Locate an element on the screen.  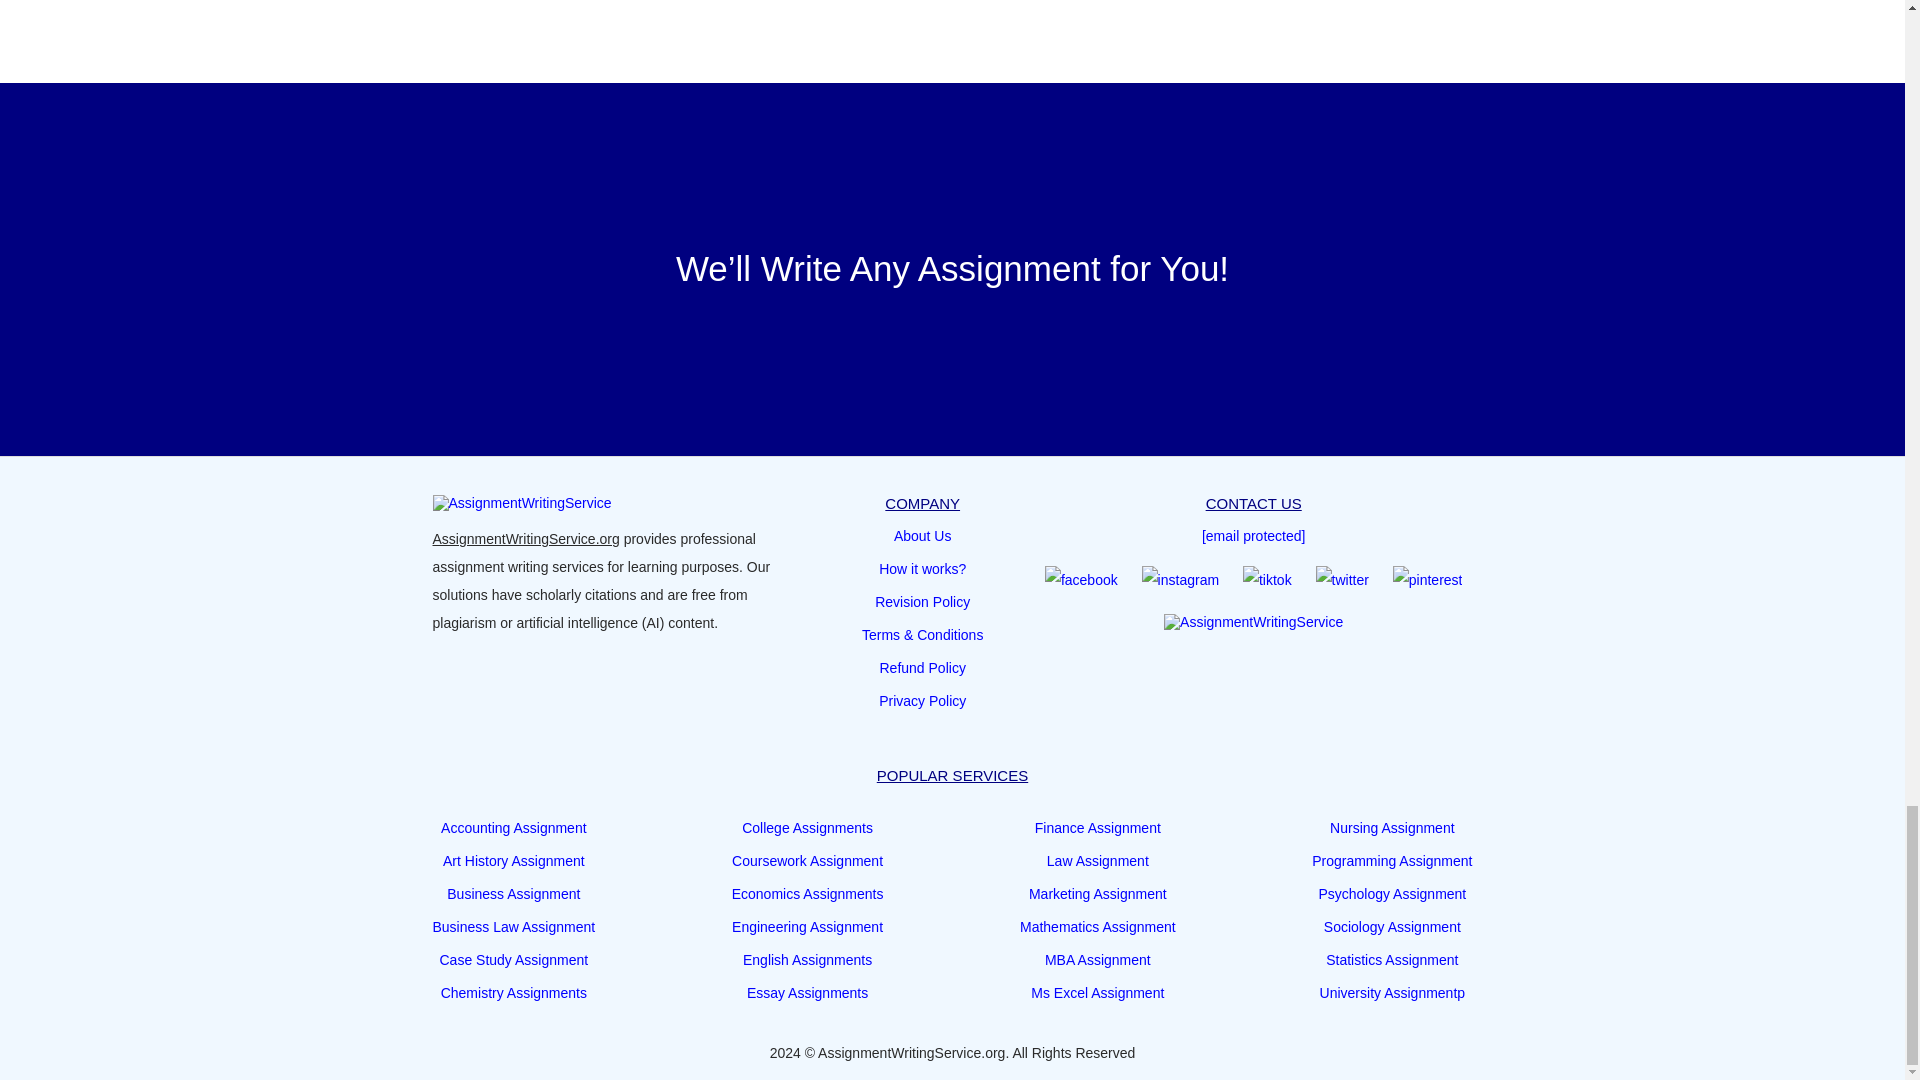
Revision Policy is located at coordinates (922, 601).